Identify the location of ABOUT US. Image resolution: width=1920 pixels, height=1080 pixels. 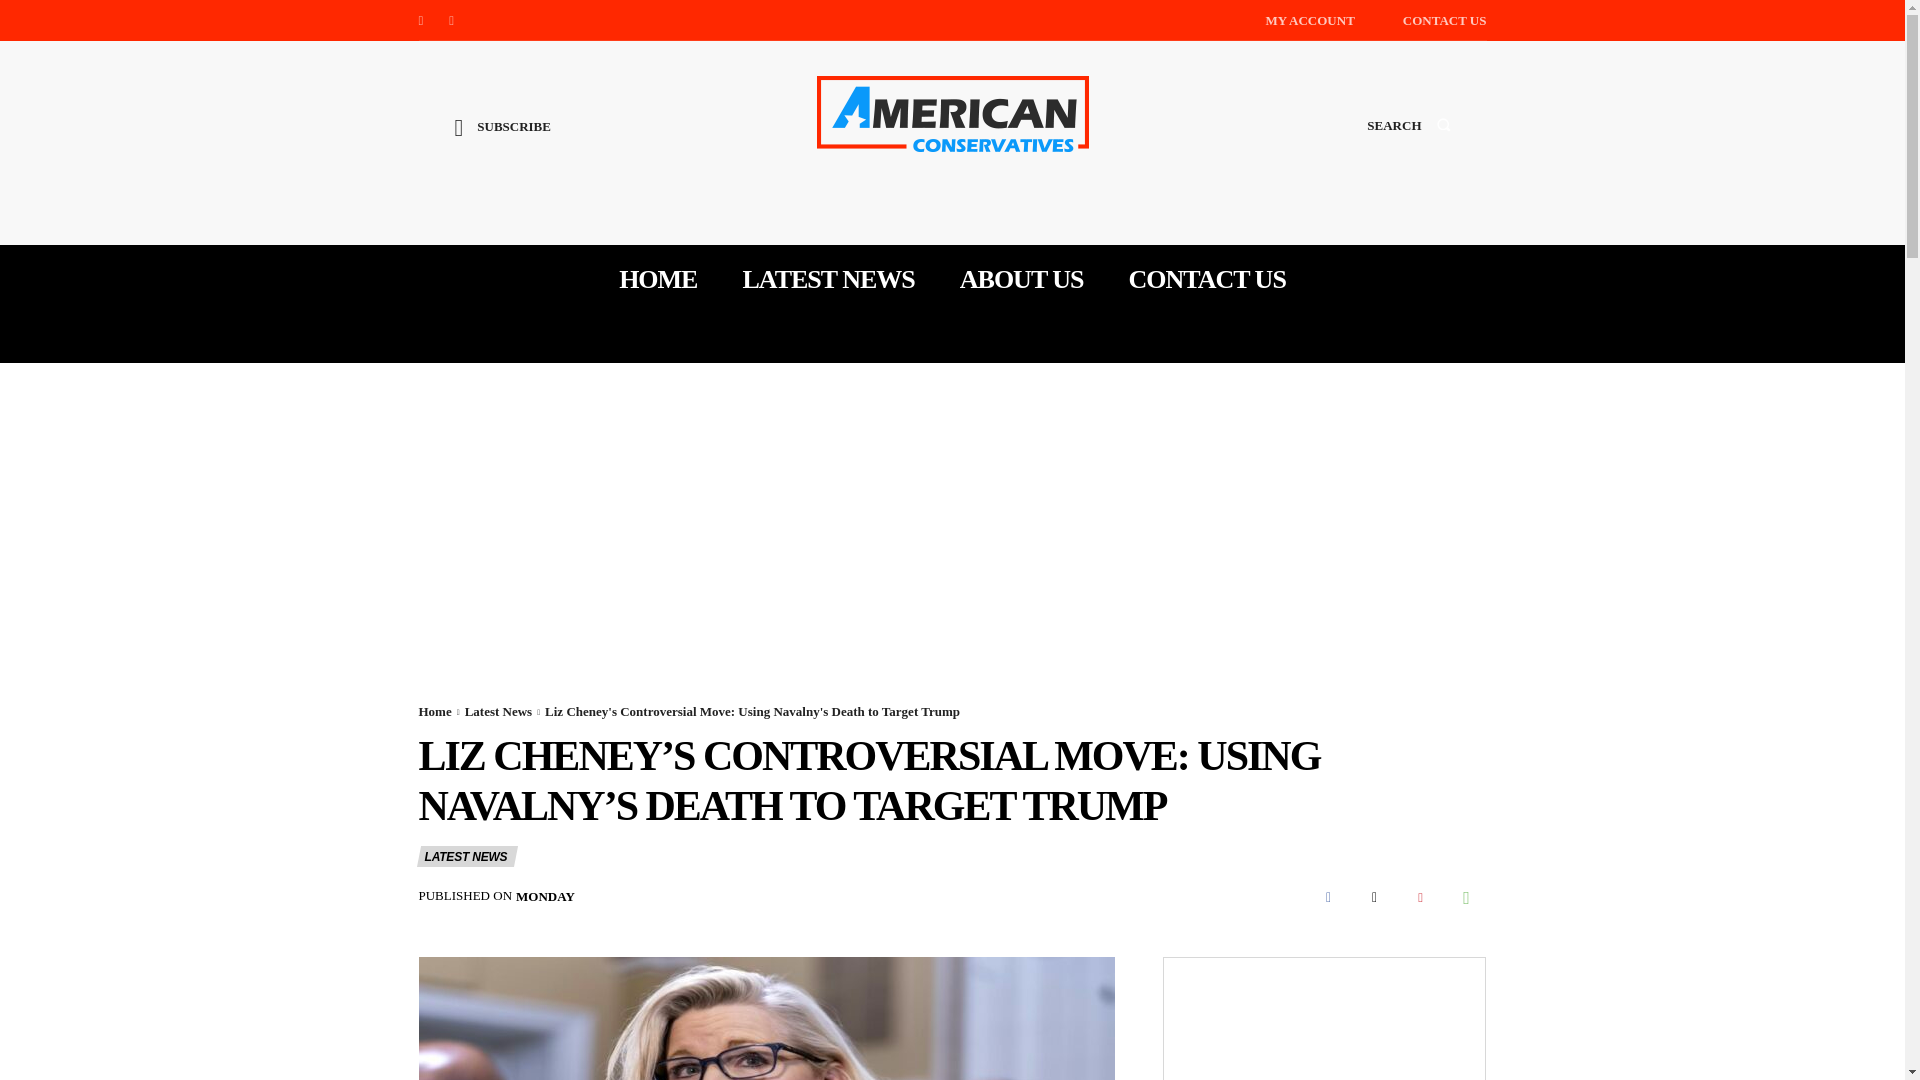
(1022, 280).